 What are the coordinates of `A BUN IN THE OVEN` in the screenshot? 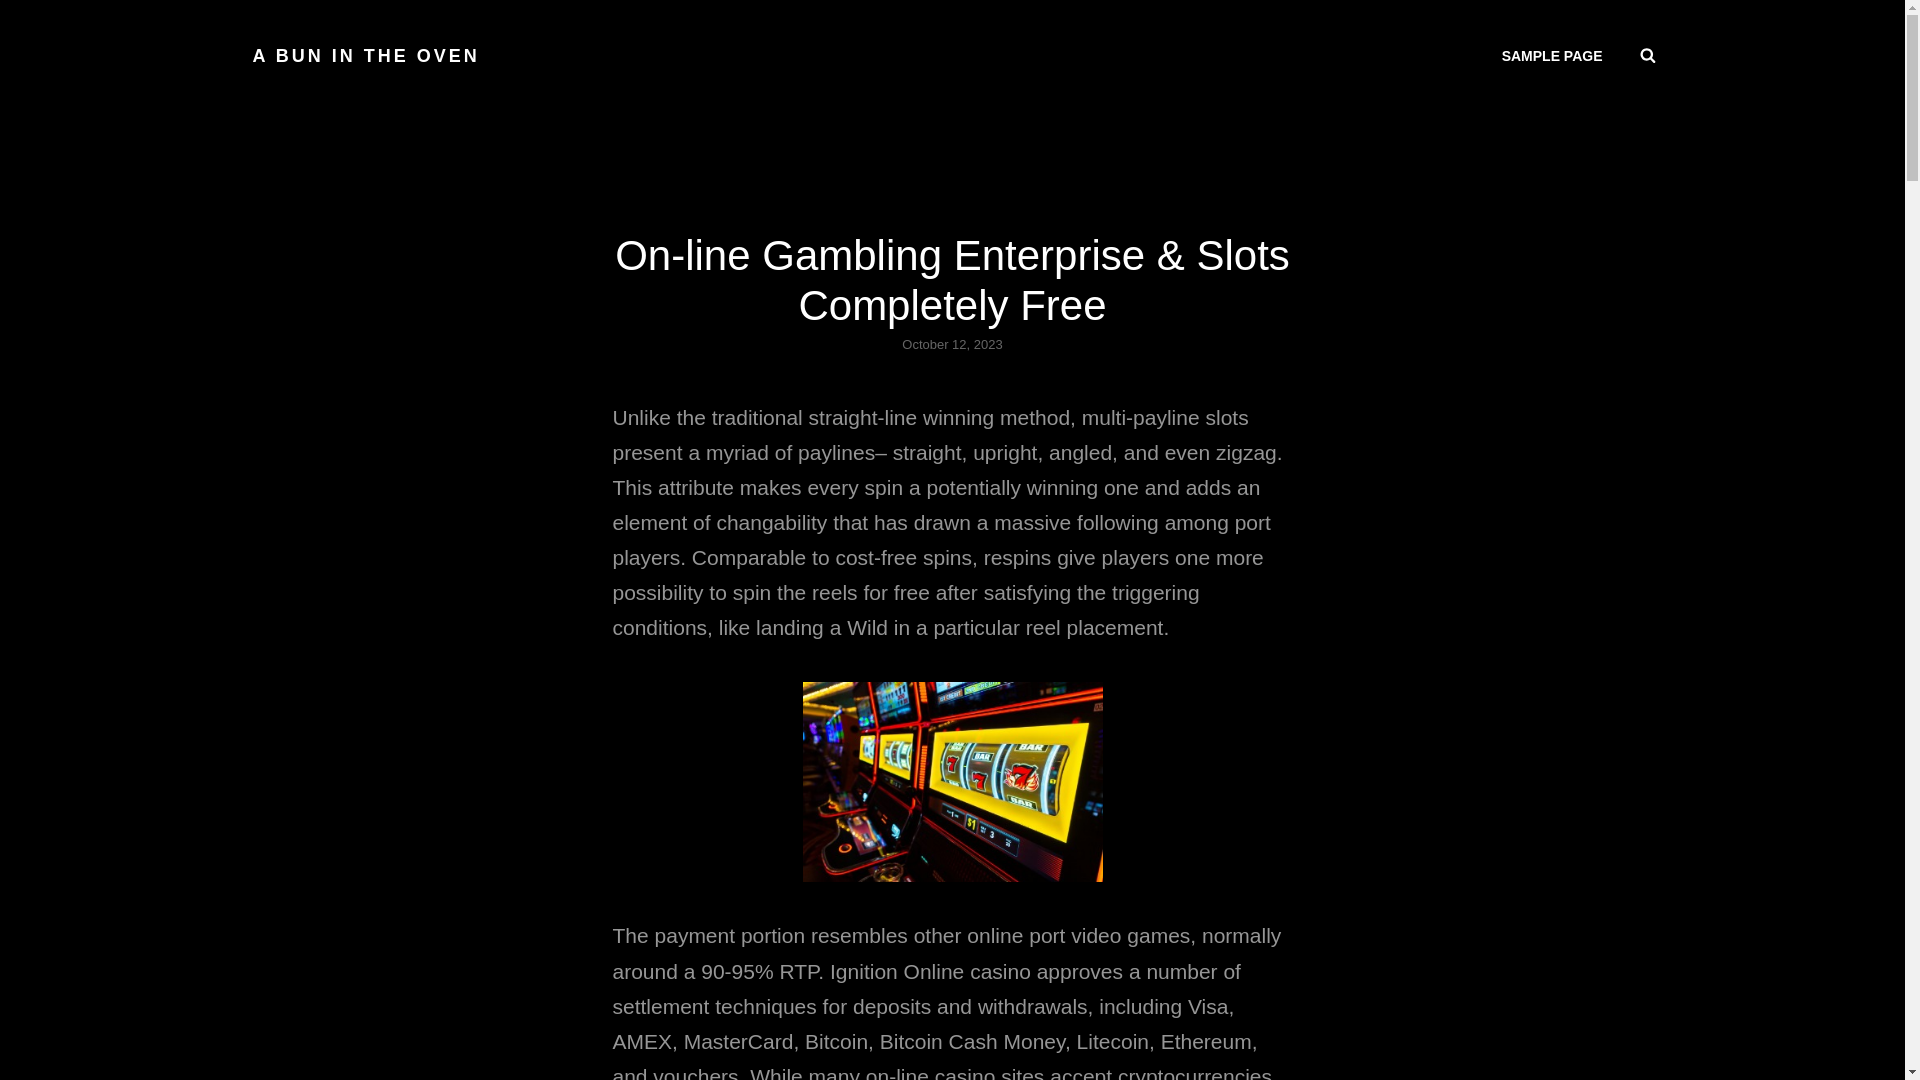 It's located at (364, 56).